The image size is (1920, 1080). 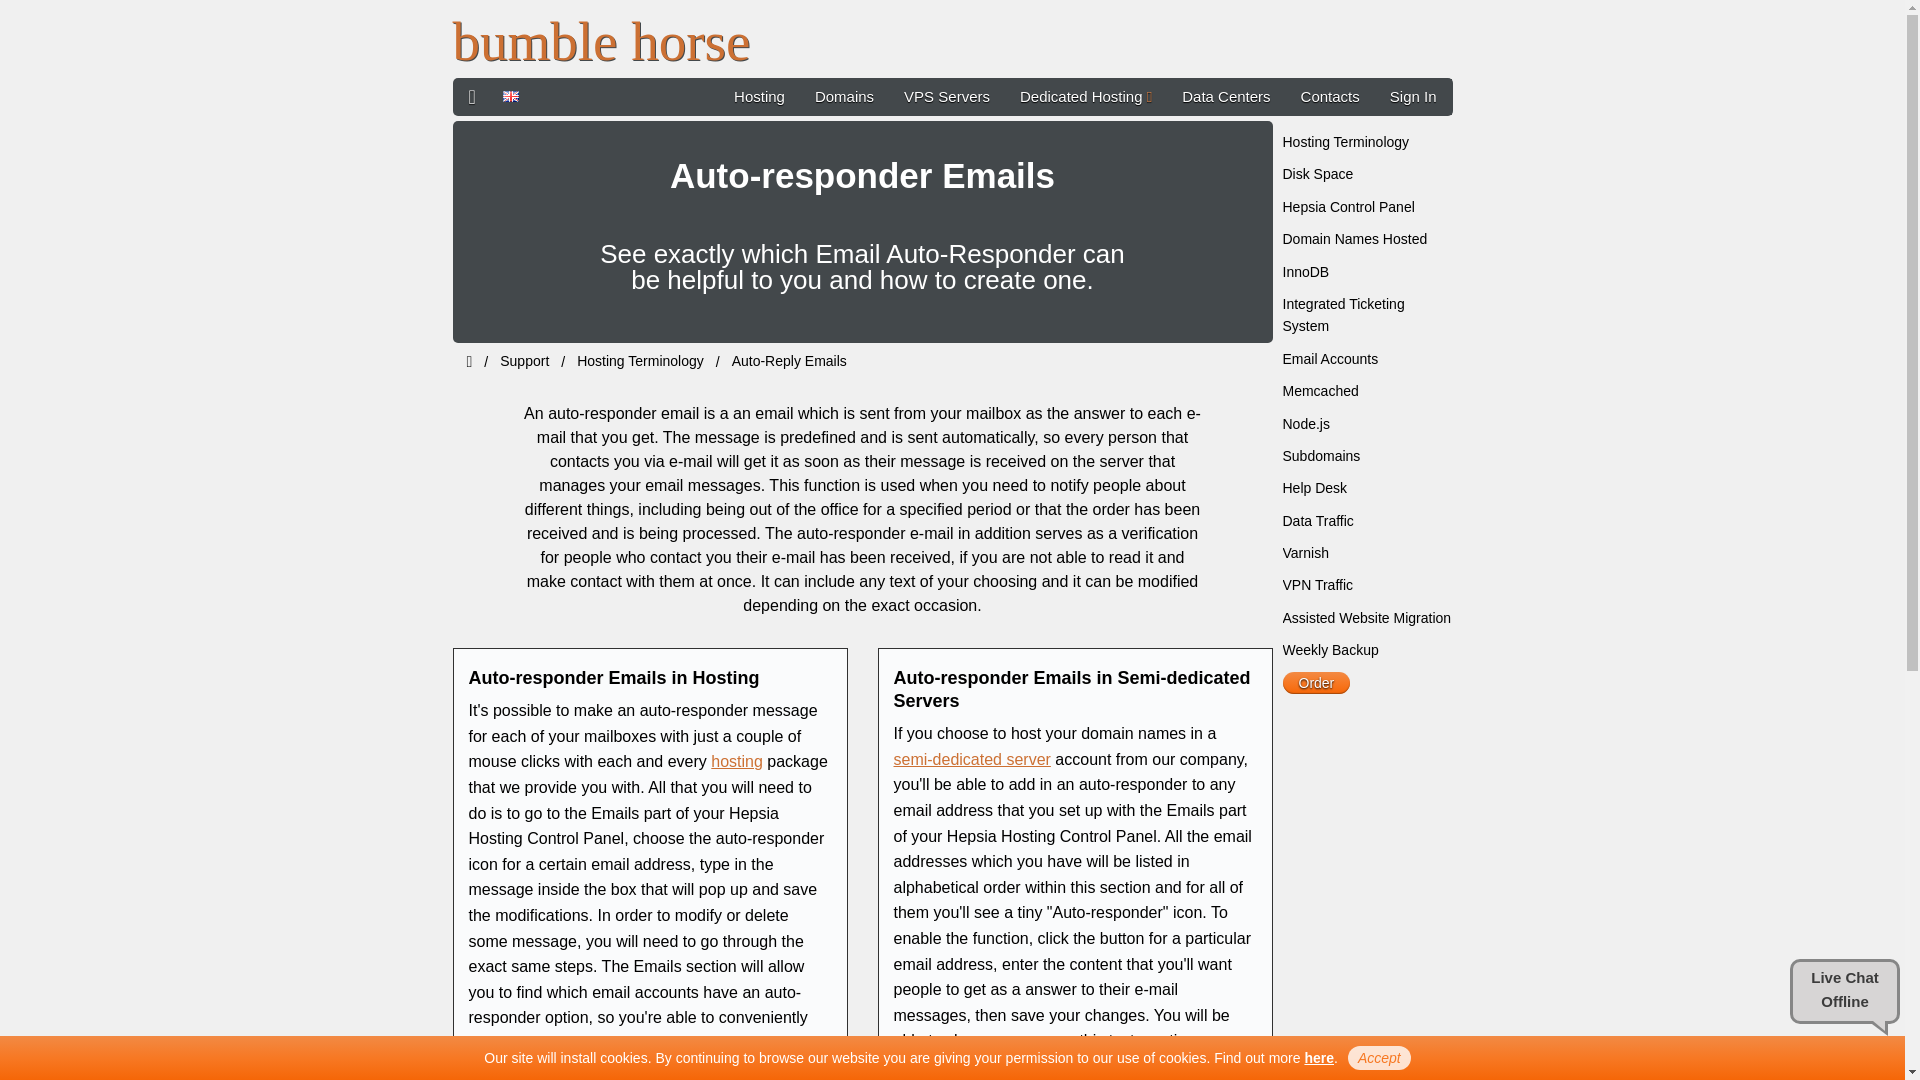 What do you see at coordinates (1316, 682) in the screenshot?
I see `Order` at bounding box center [1316, 682].